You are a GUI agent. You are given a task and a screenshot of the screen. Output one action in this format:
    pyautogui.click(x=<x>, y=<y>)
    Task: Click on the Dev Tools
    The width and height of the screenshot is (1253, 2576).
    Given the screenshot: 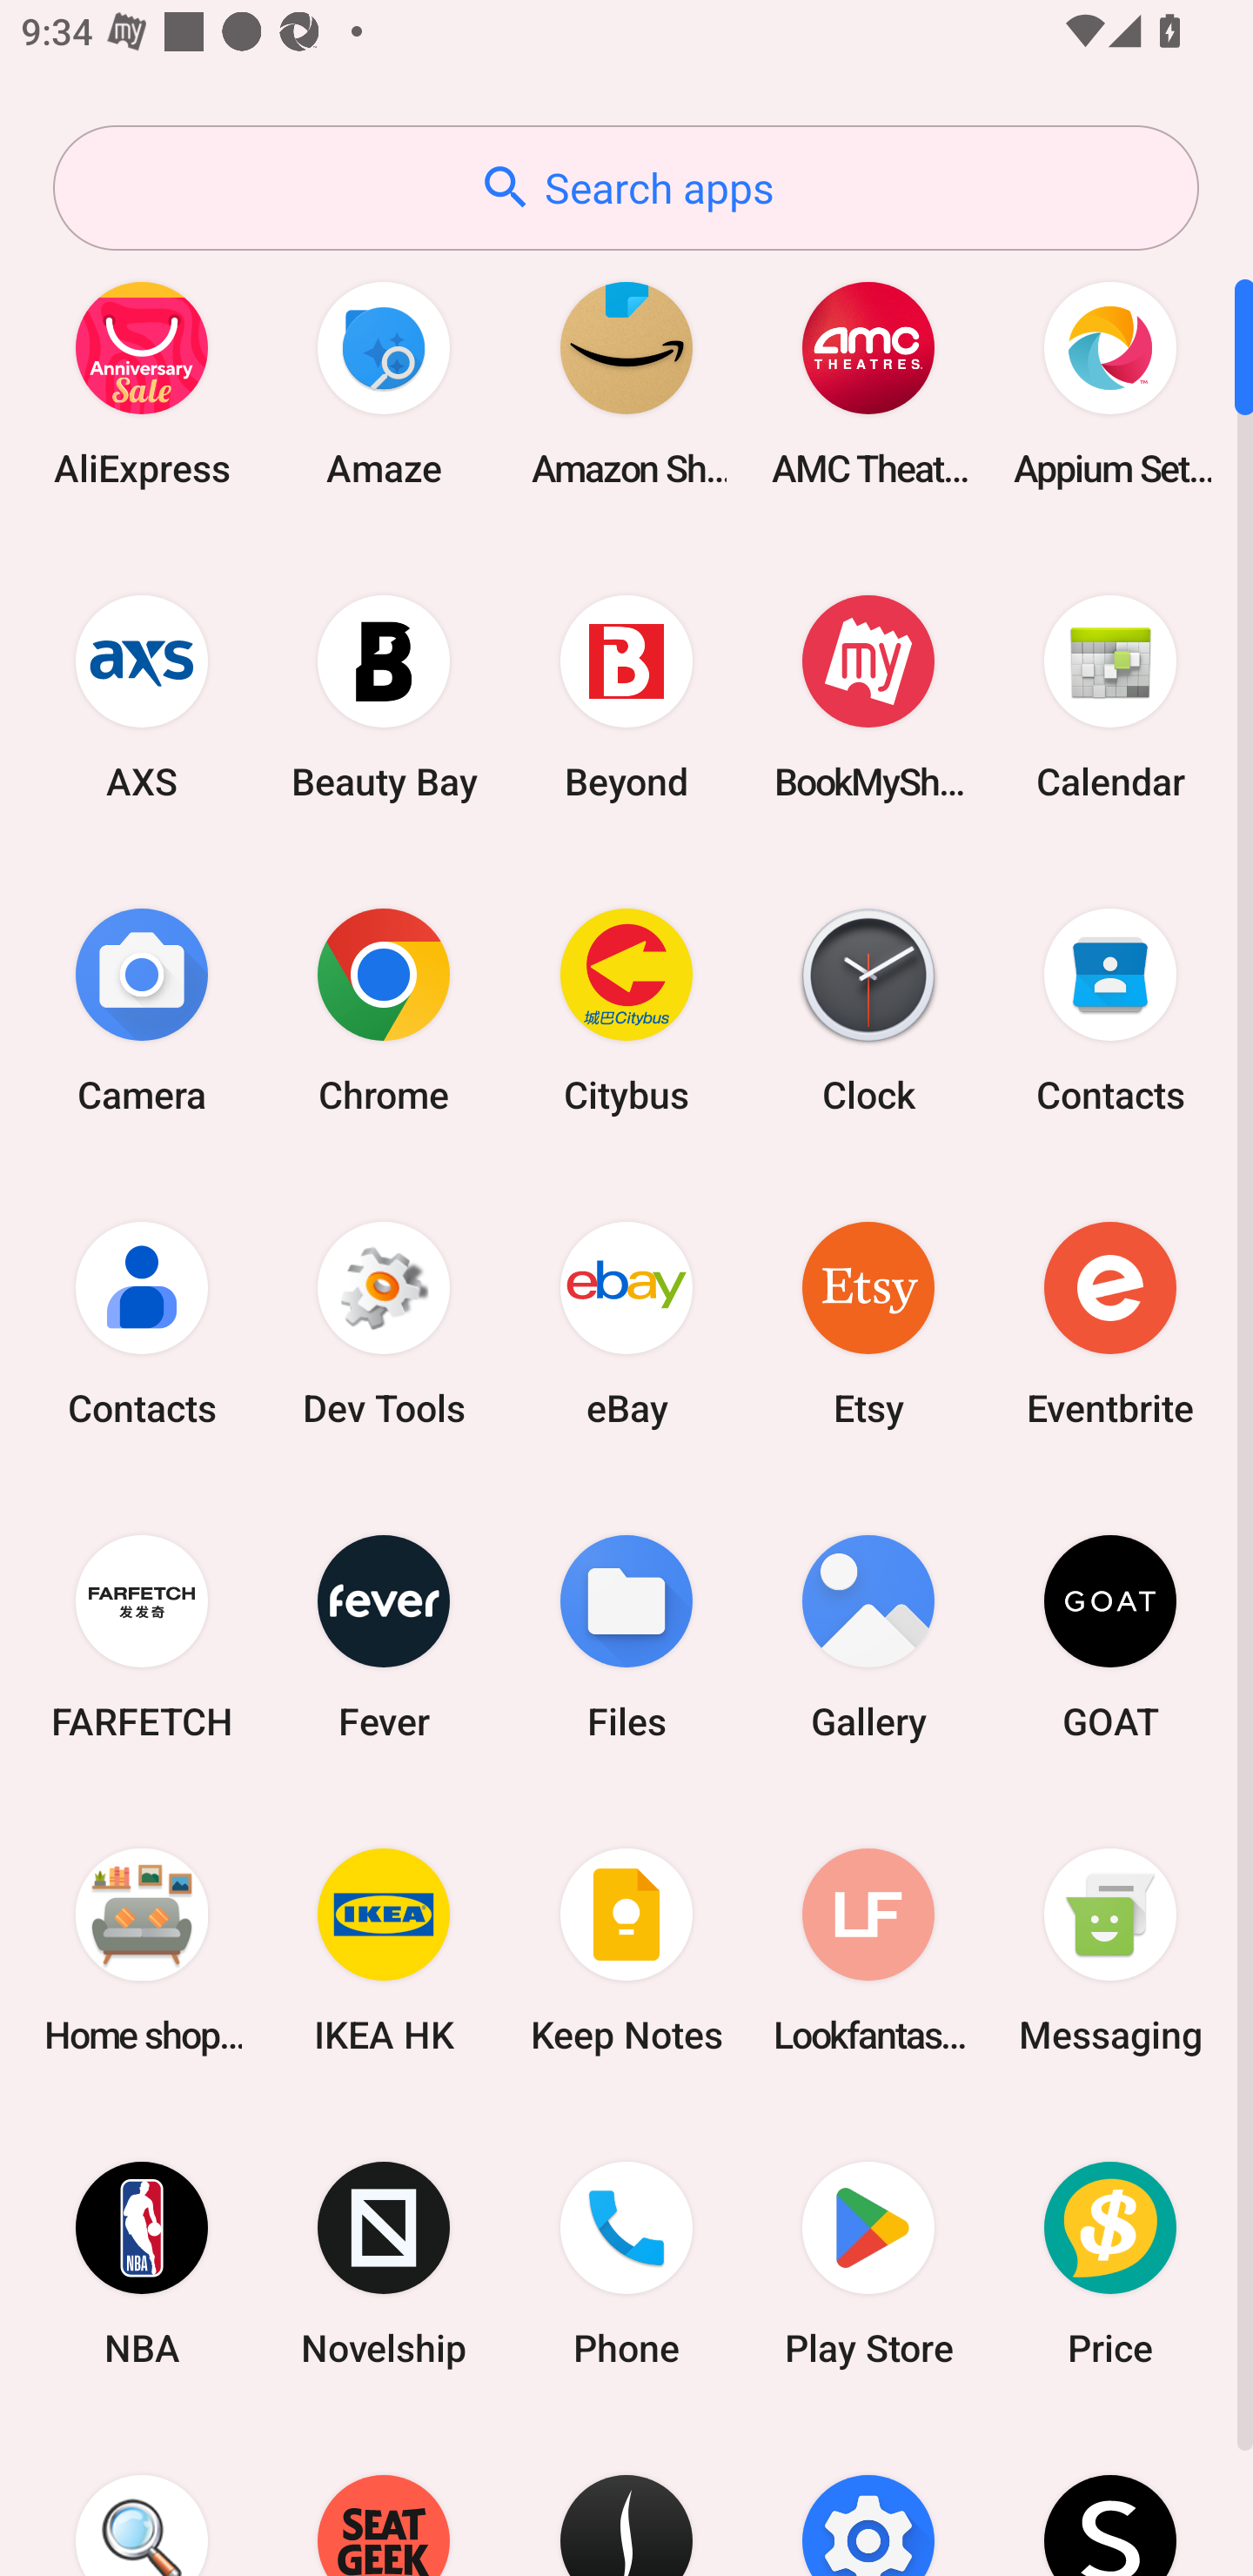 What is the action you would take?
    pyautogui.click(x=384, y=1323)
    